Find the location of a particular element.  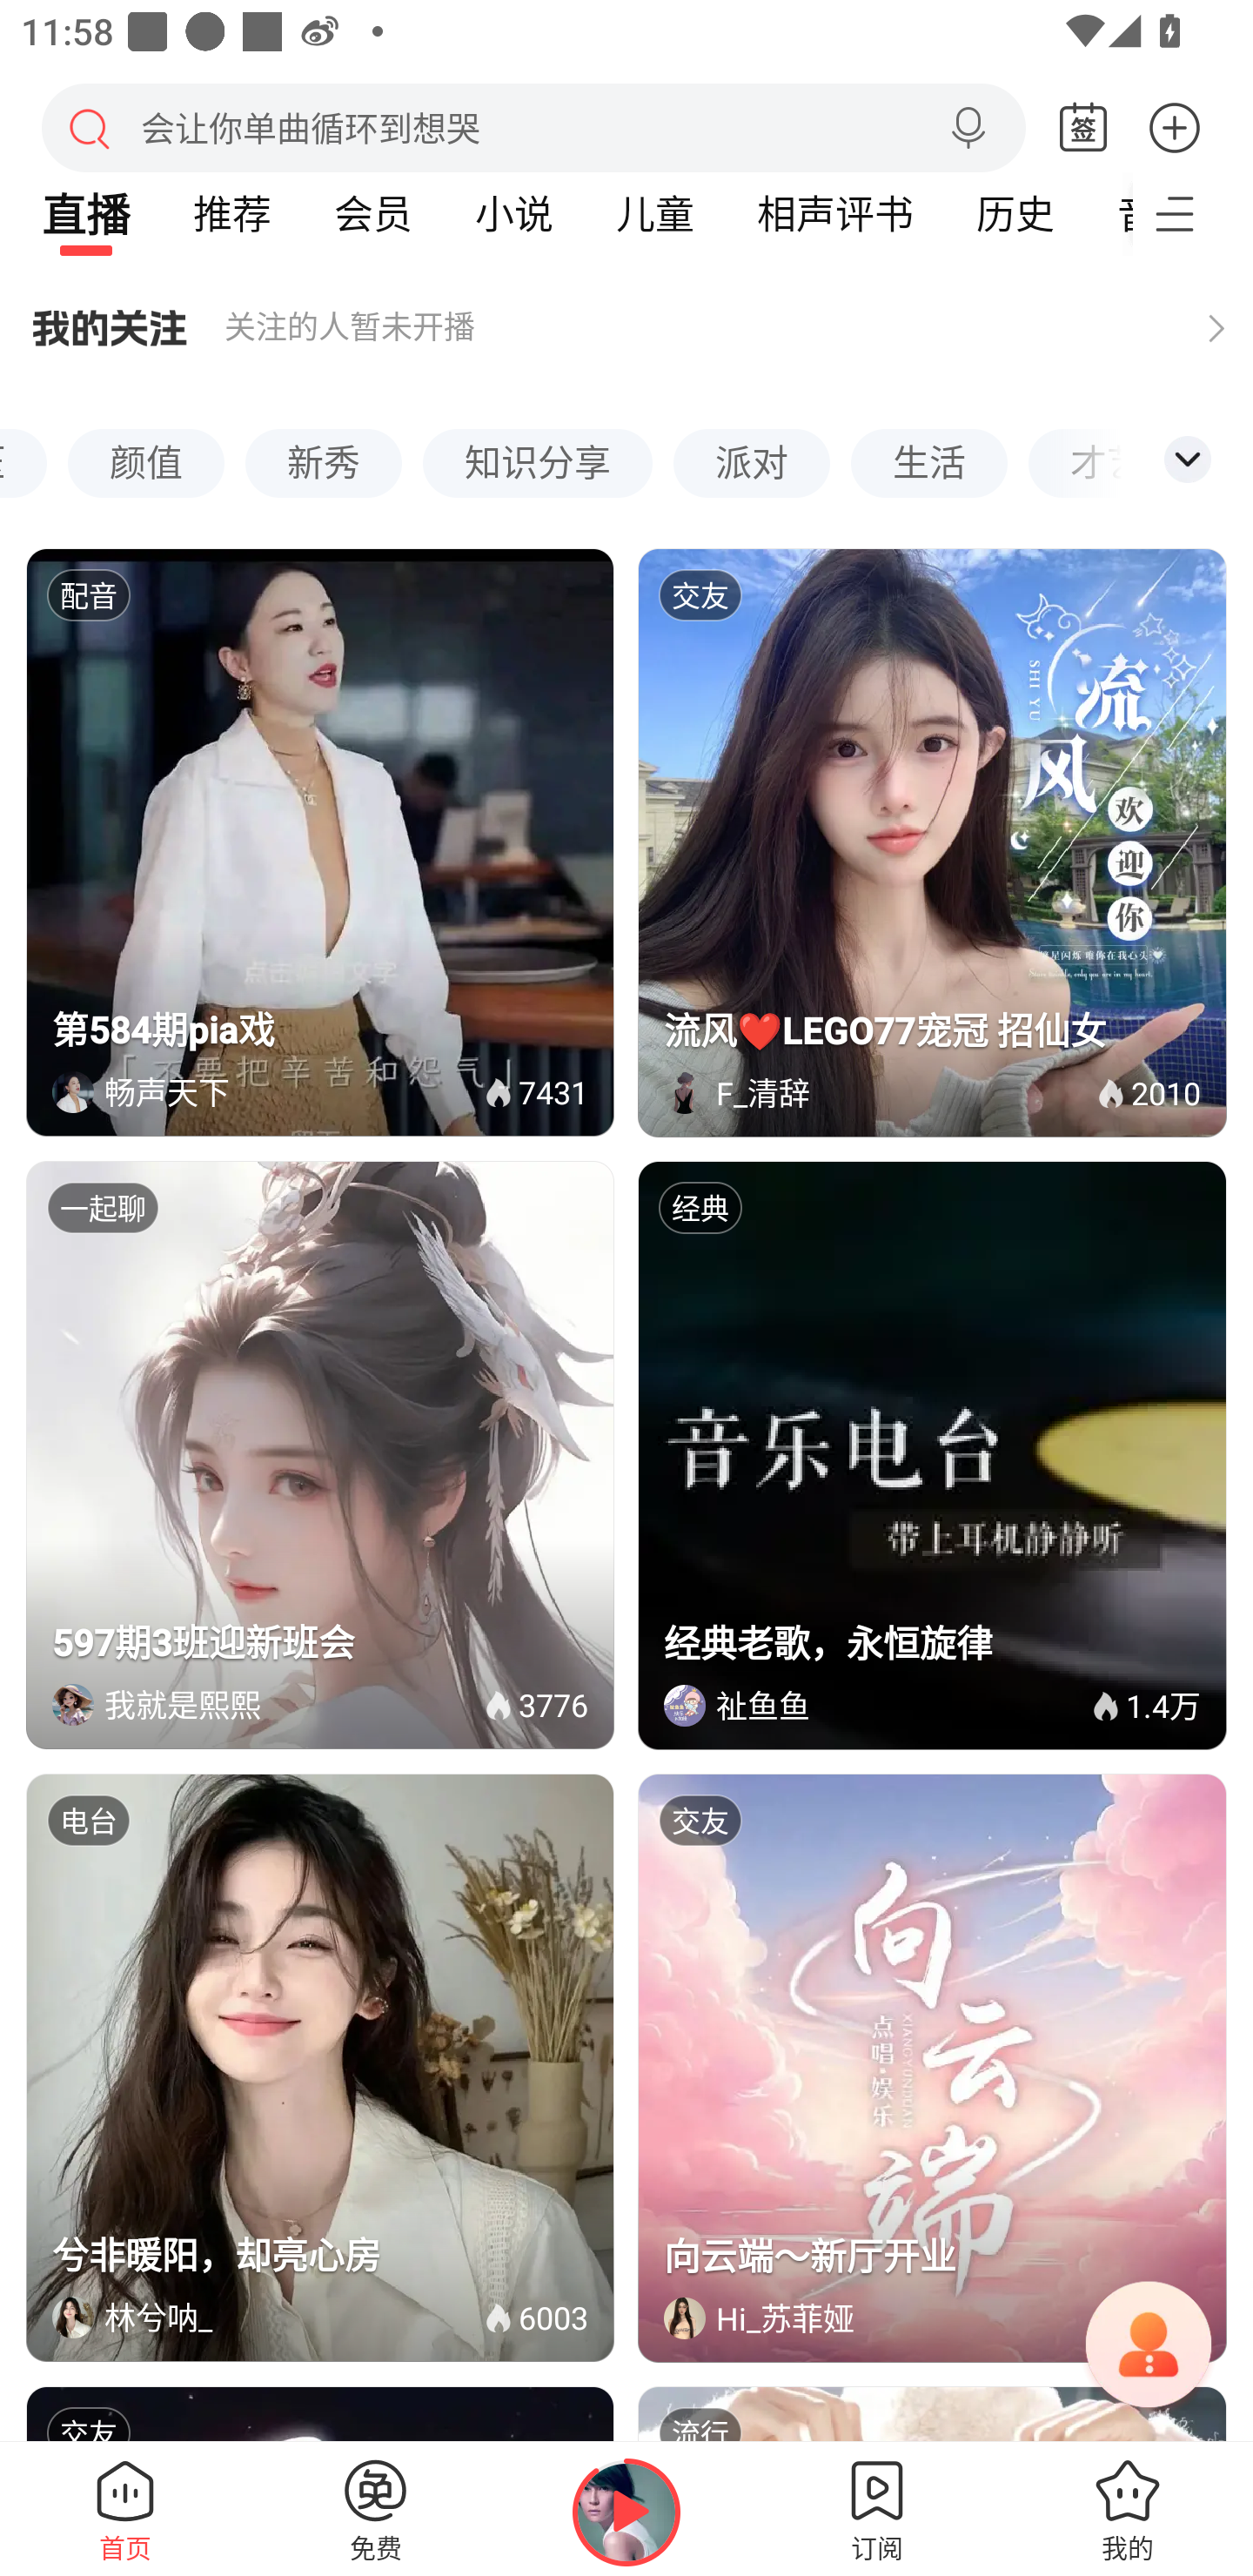

派对 is located at coordinates (752, 440).